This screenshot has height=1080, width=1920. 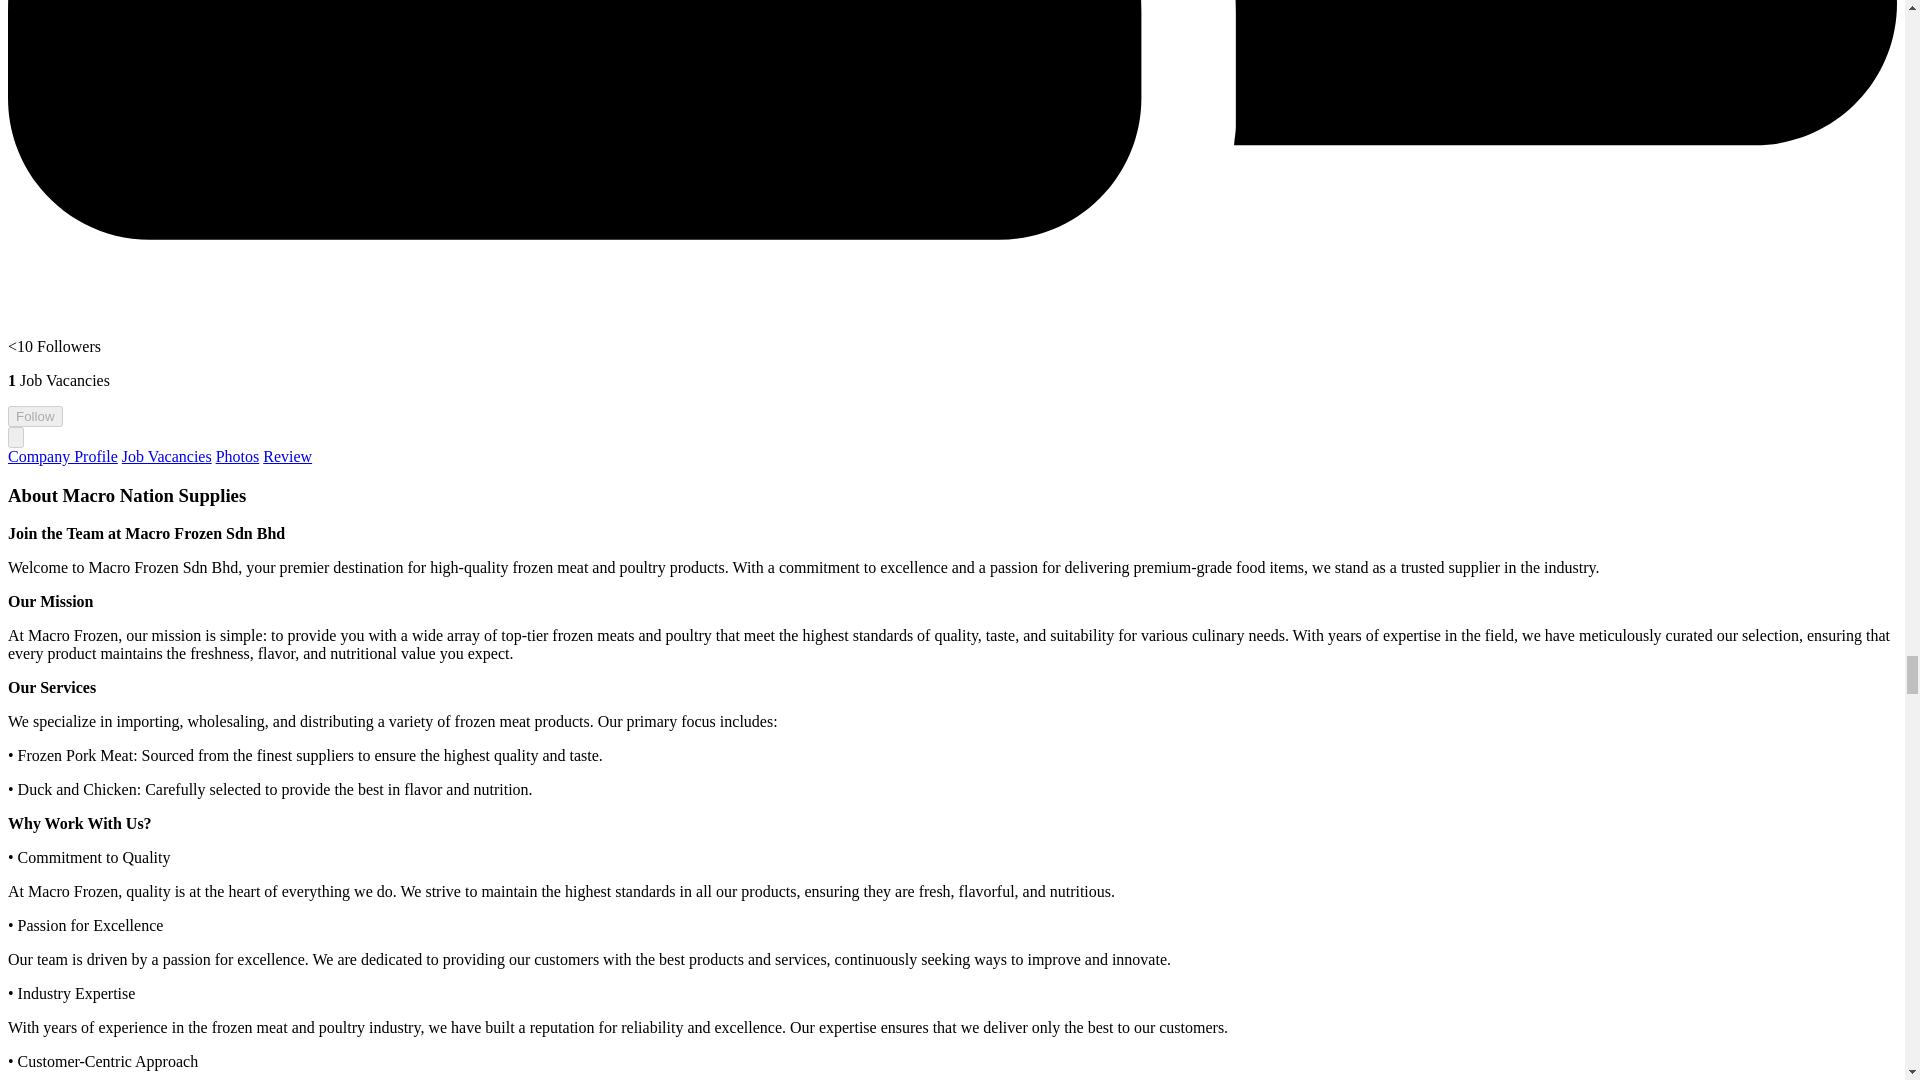 What do you see at coordinates (62, 456) in the screenshot?
I see `Company Profile` at bounding box center [62, 456].